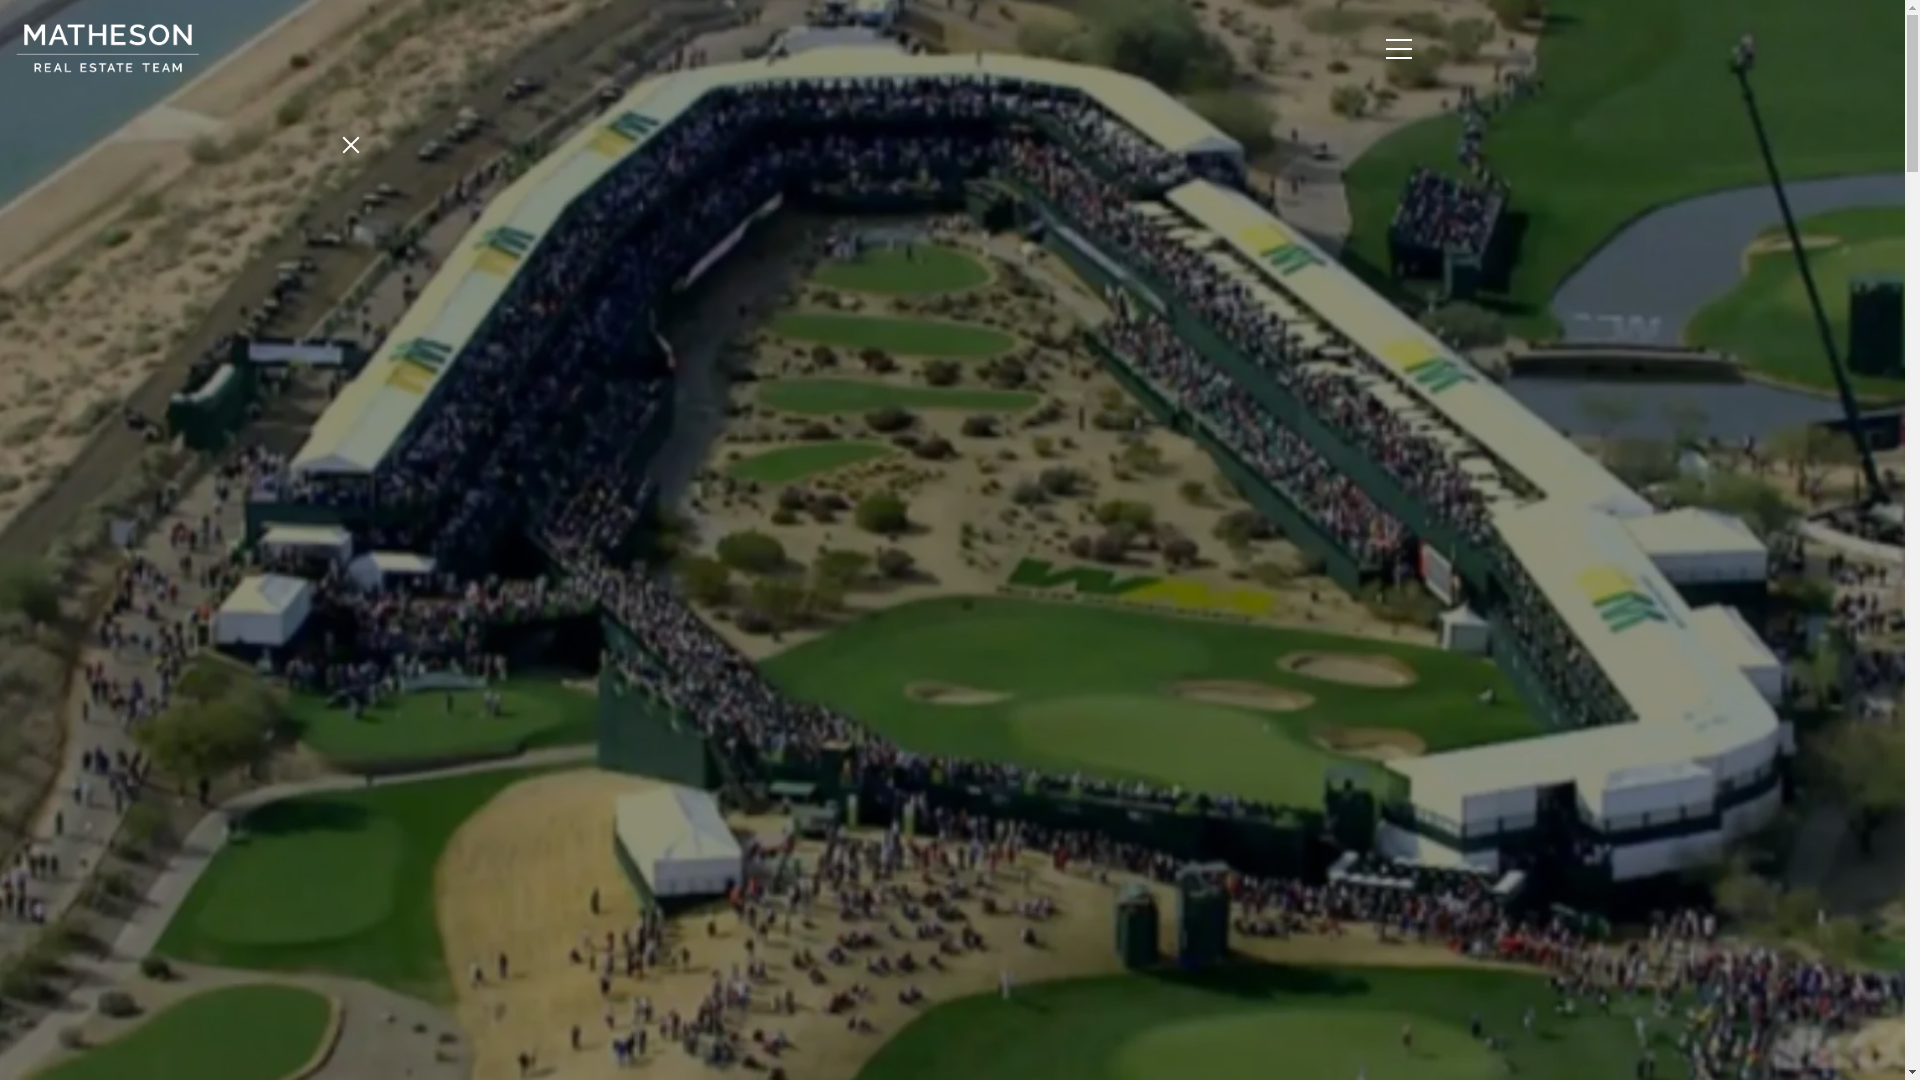  Describe the element at coordinates (200, 370) in the screenshot. I see `ABOUT` at that location.